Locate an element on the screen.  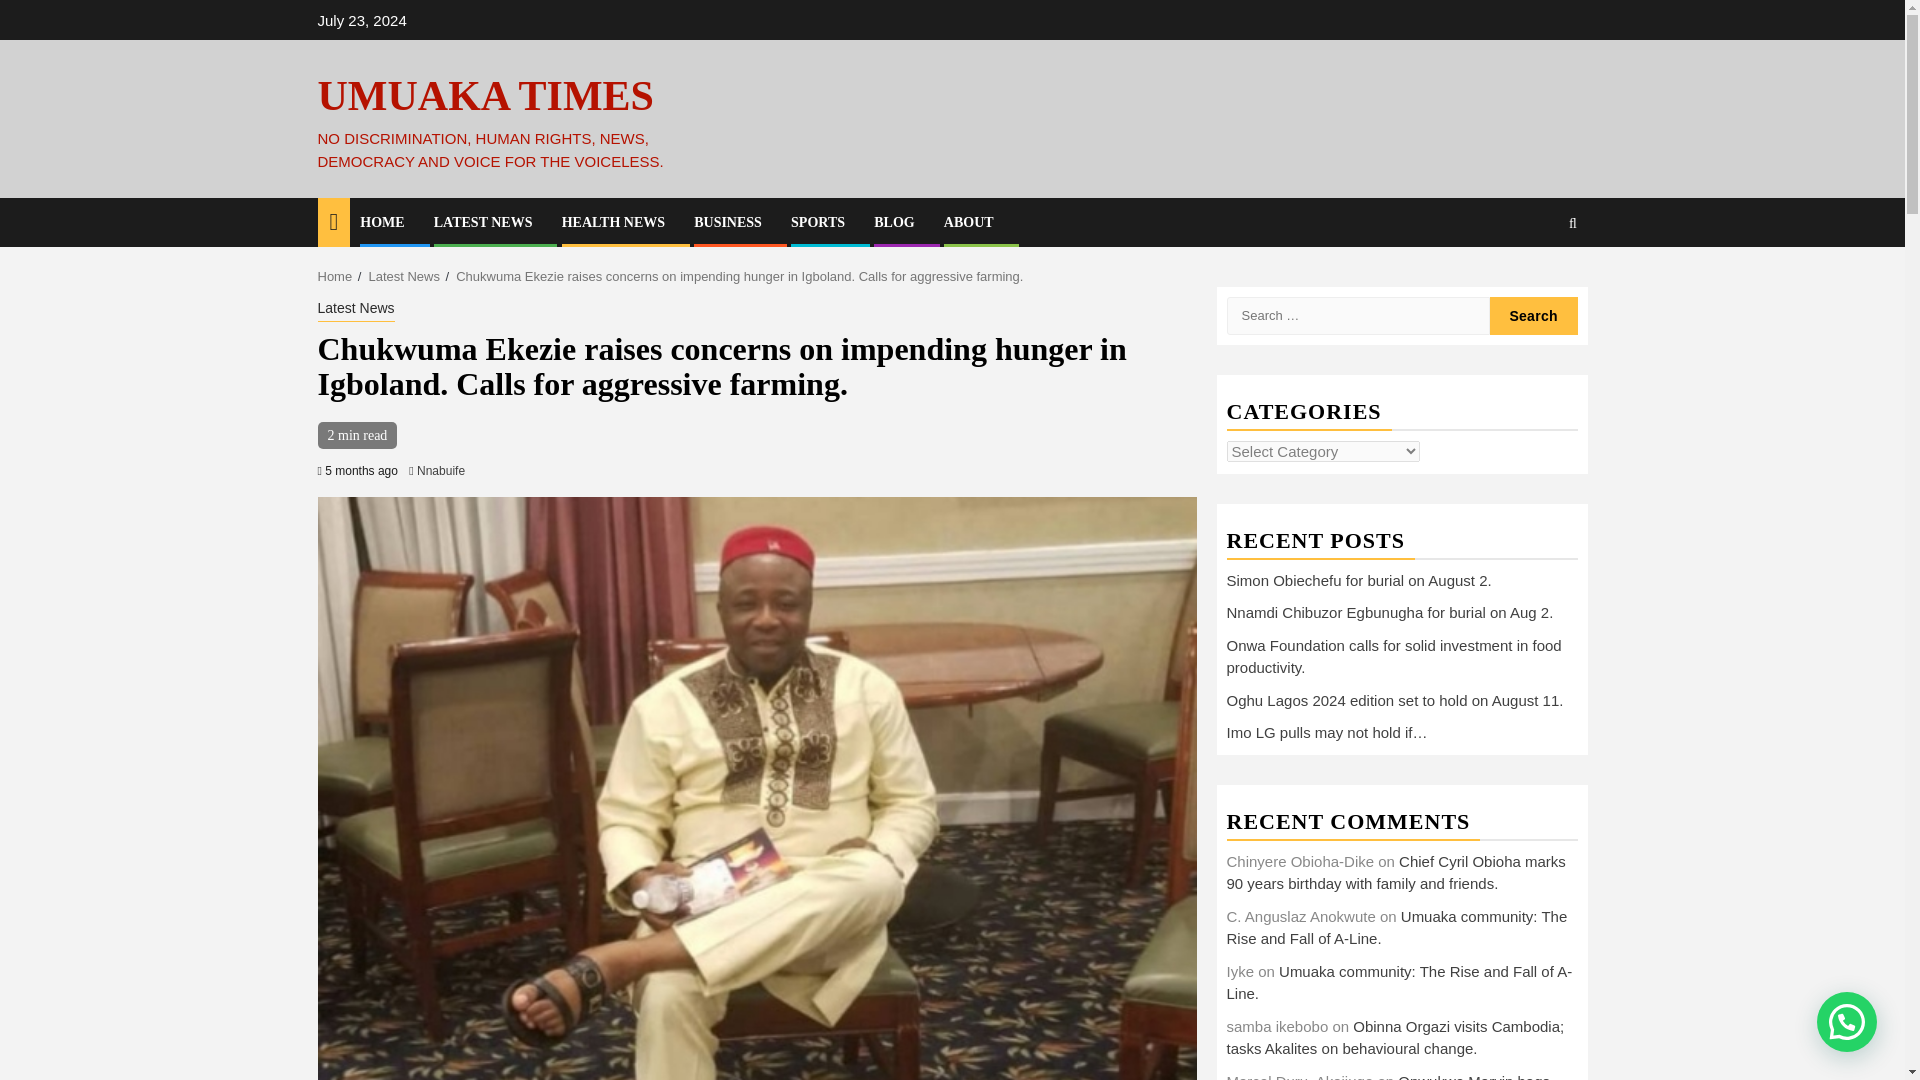
BUSINESS is located at coordinates (728, 222).